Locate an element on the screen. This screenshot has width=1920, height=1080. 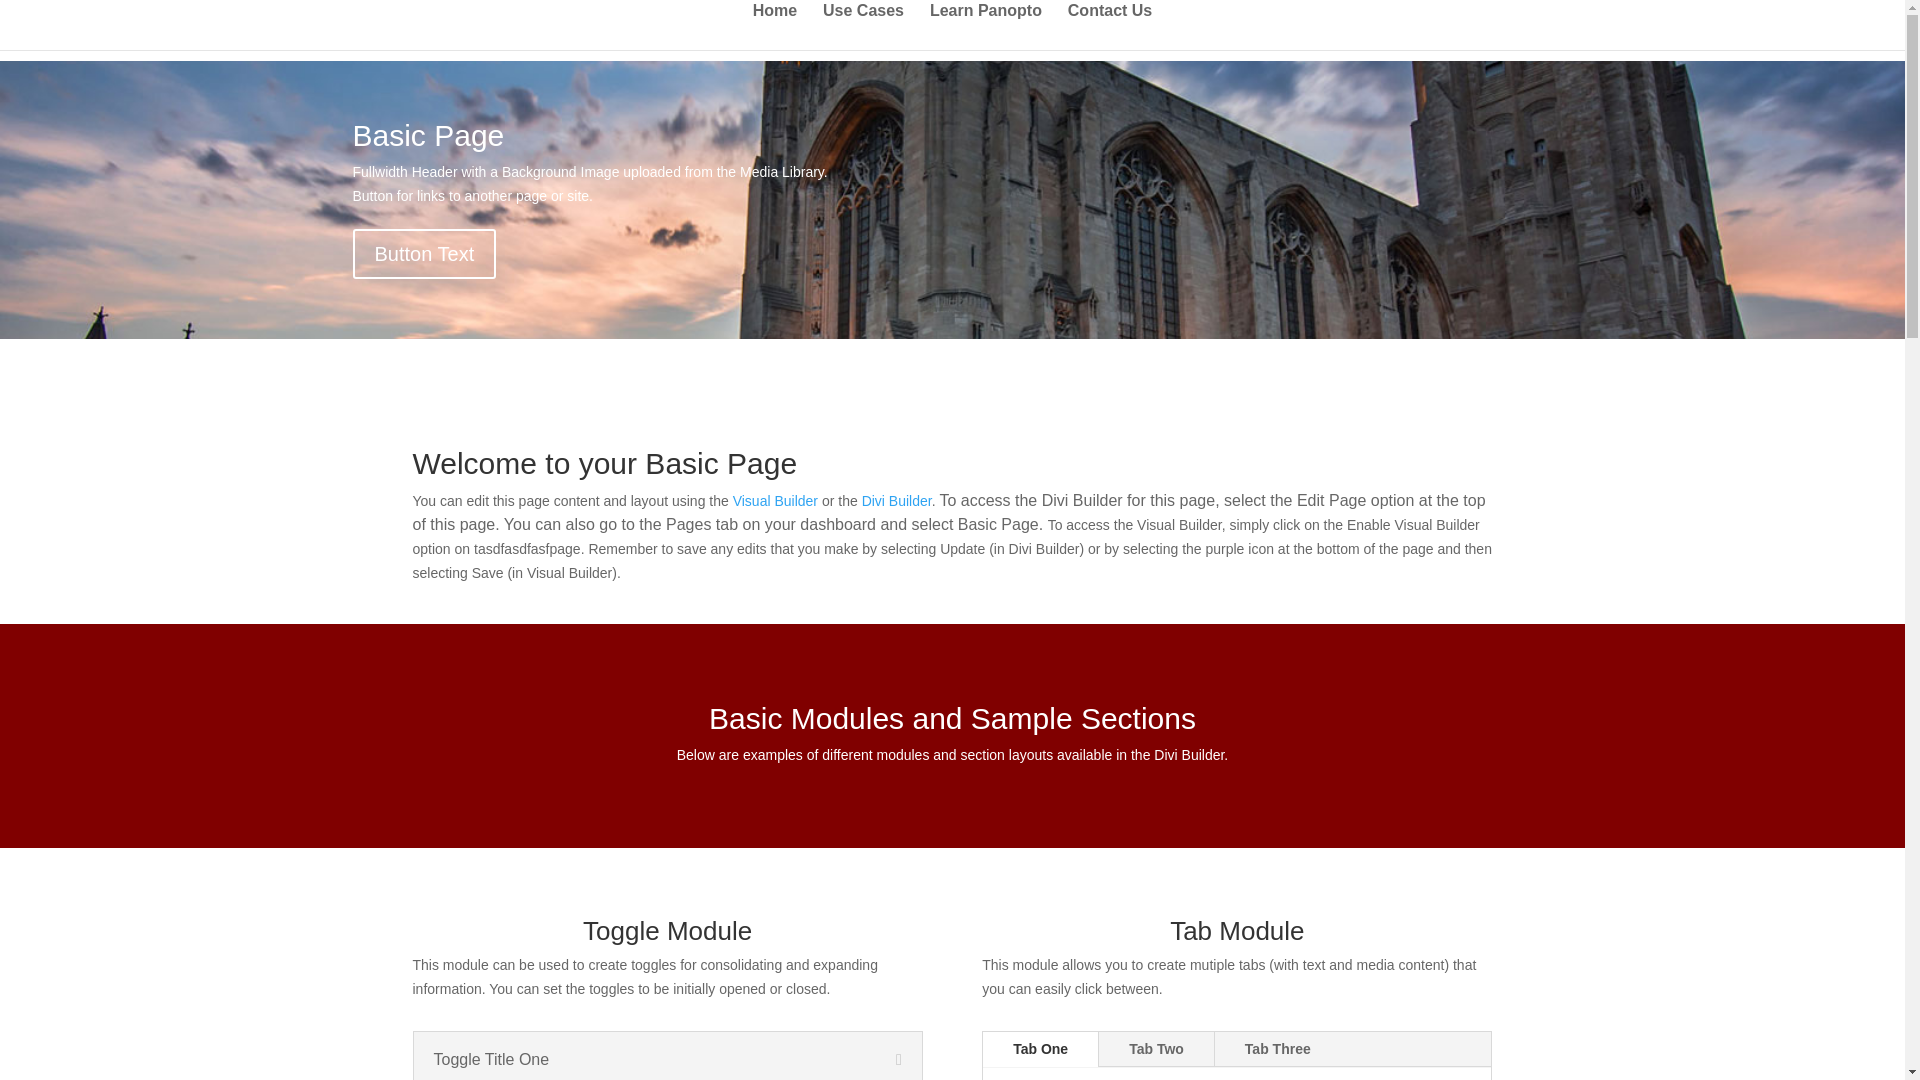
Contact Us is located at coordinates (1110, 26).